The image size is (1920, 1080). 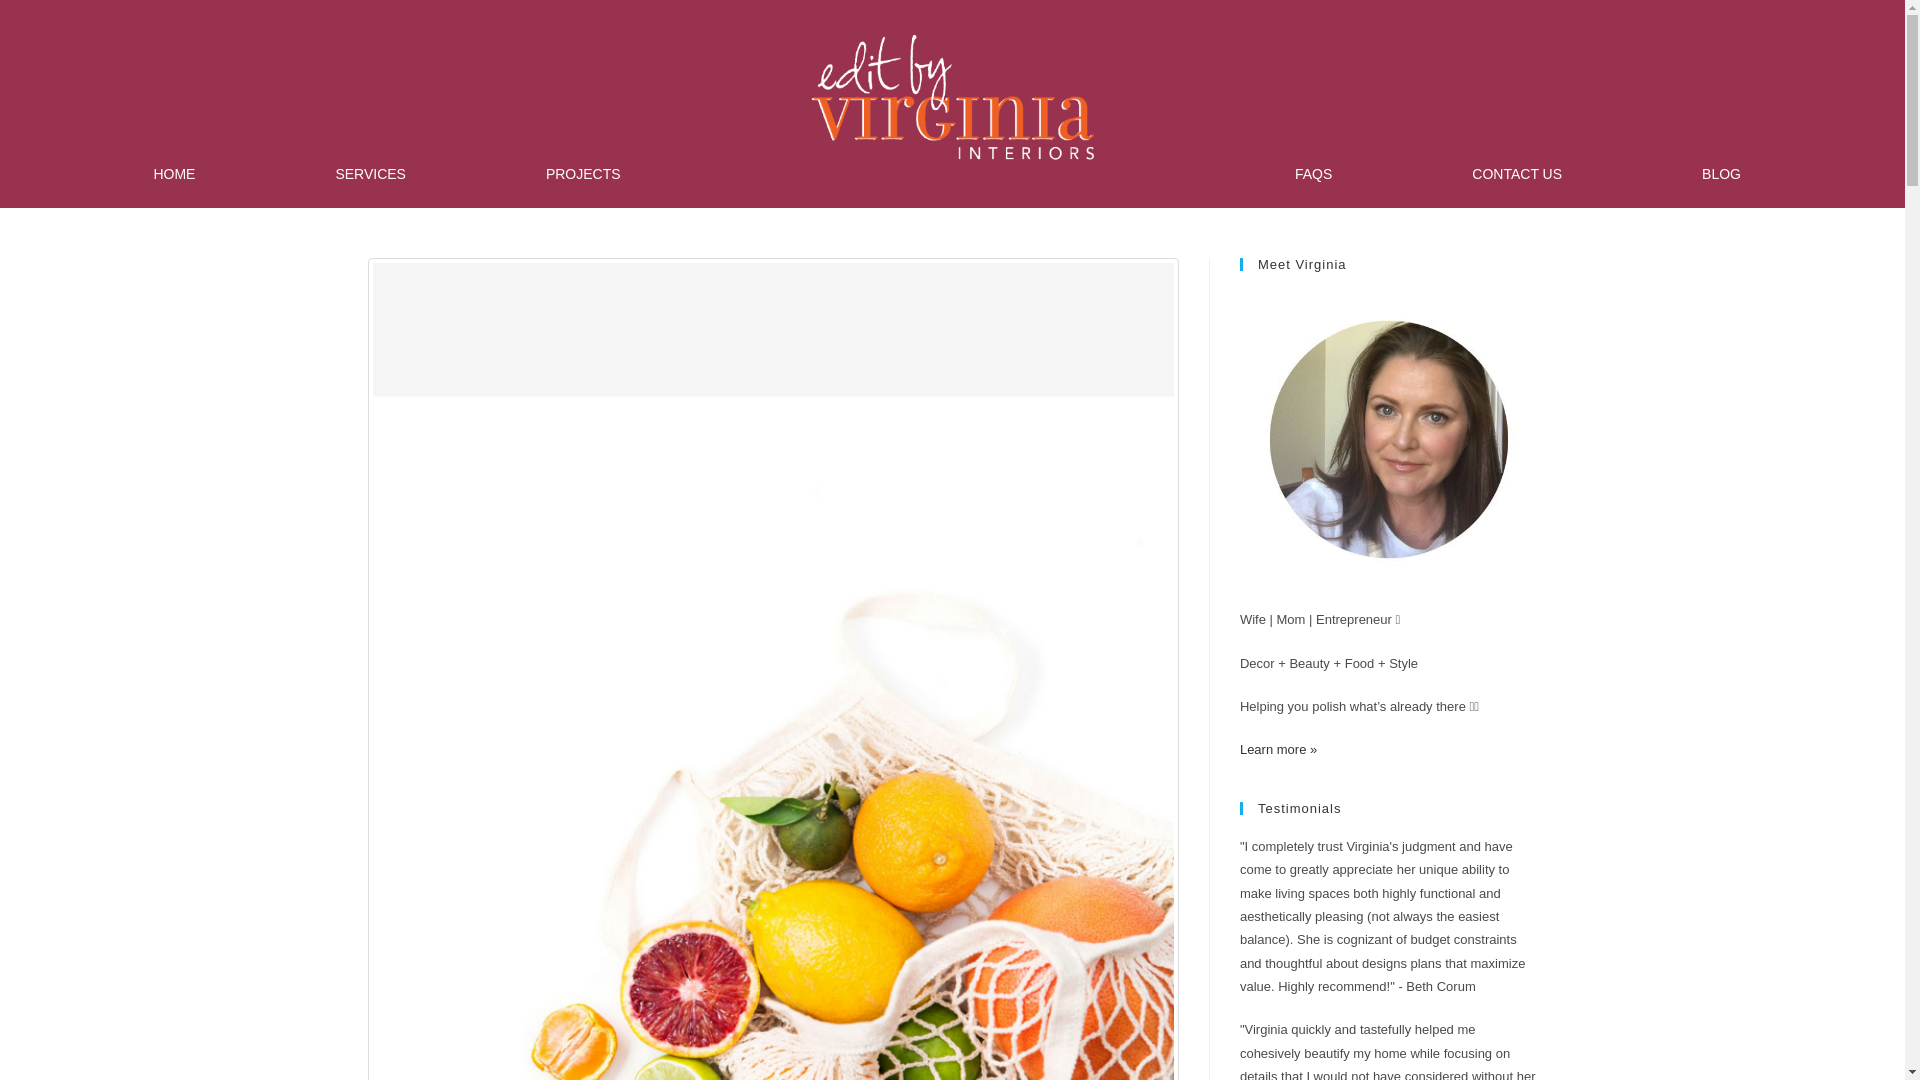 What do you see at coordinates (582, 174) in the screenshot?
I see `PROJECTS` at bounding box center [582, 174].